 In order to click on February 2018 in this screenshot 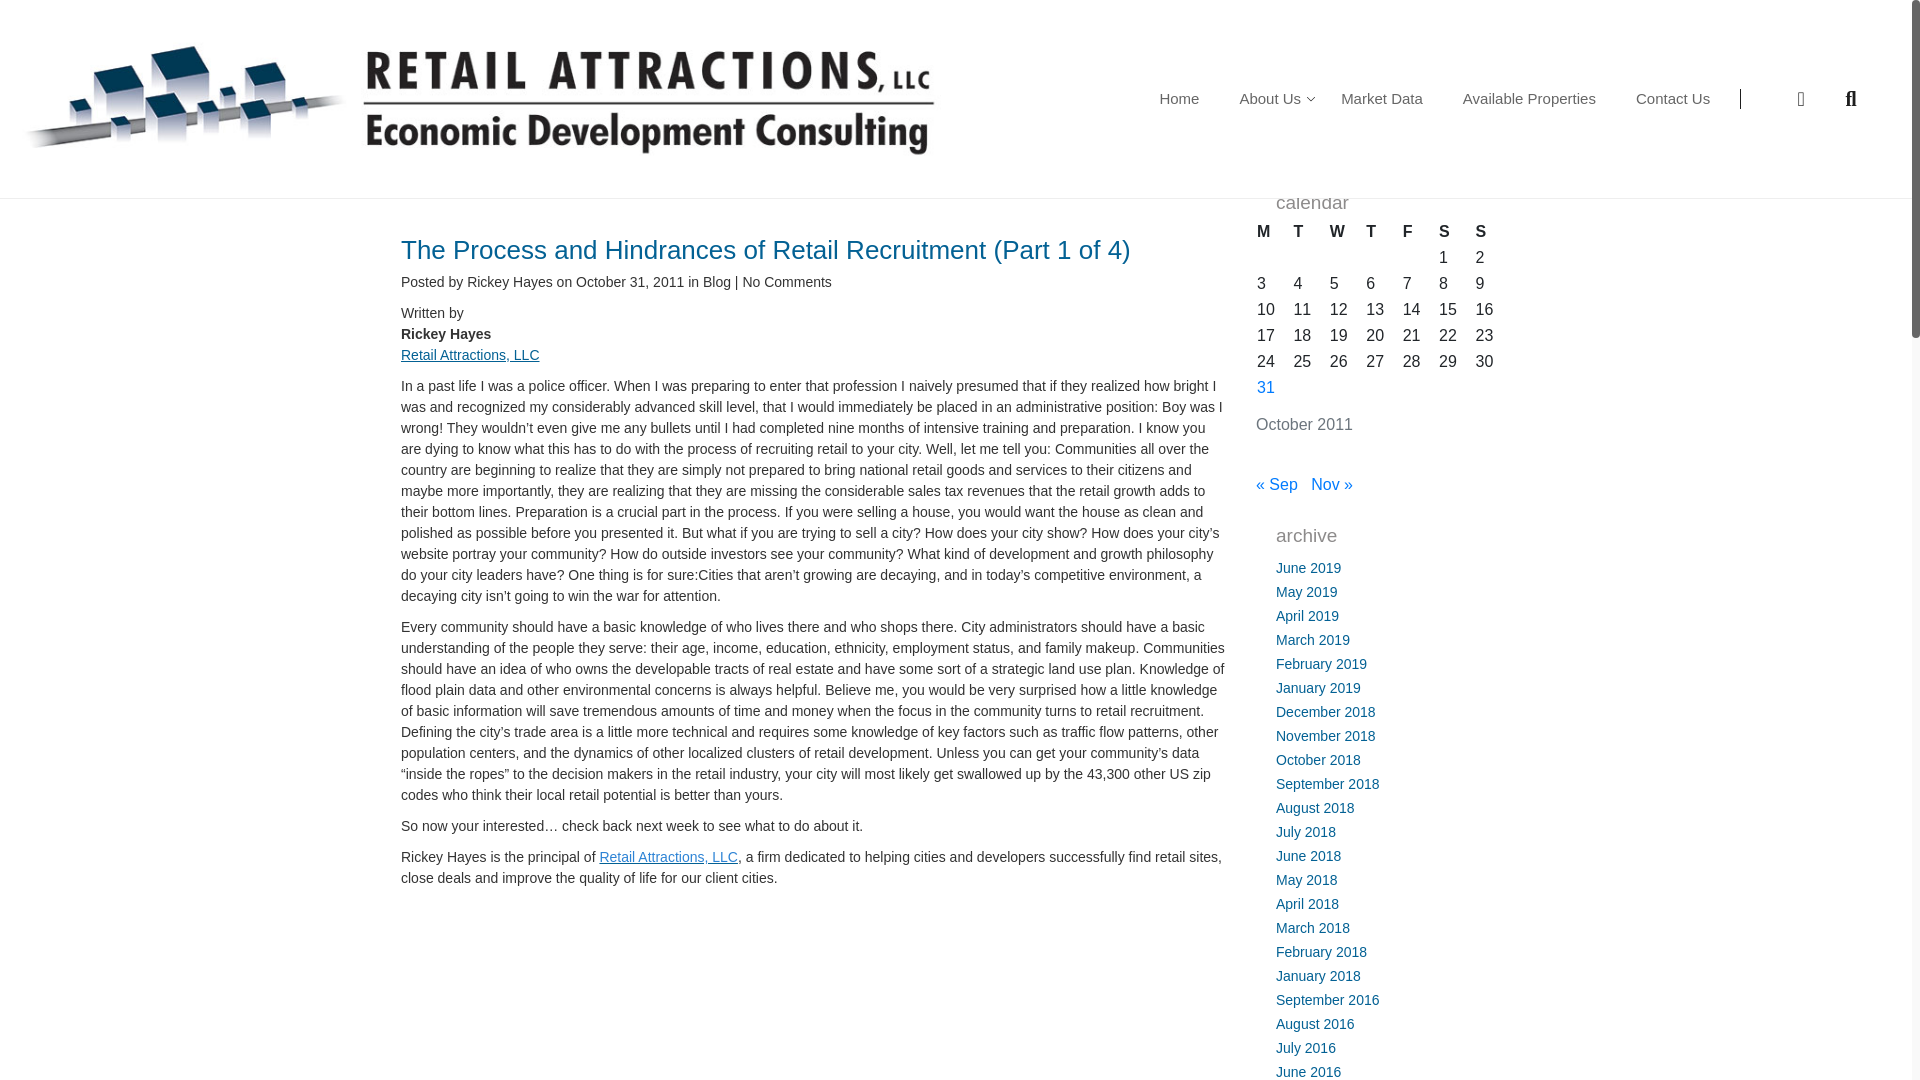, I will do `click(1322, 952)`.